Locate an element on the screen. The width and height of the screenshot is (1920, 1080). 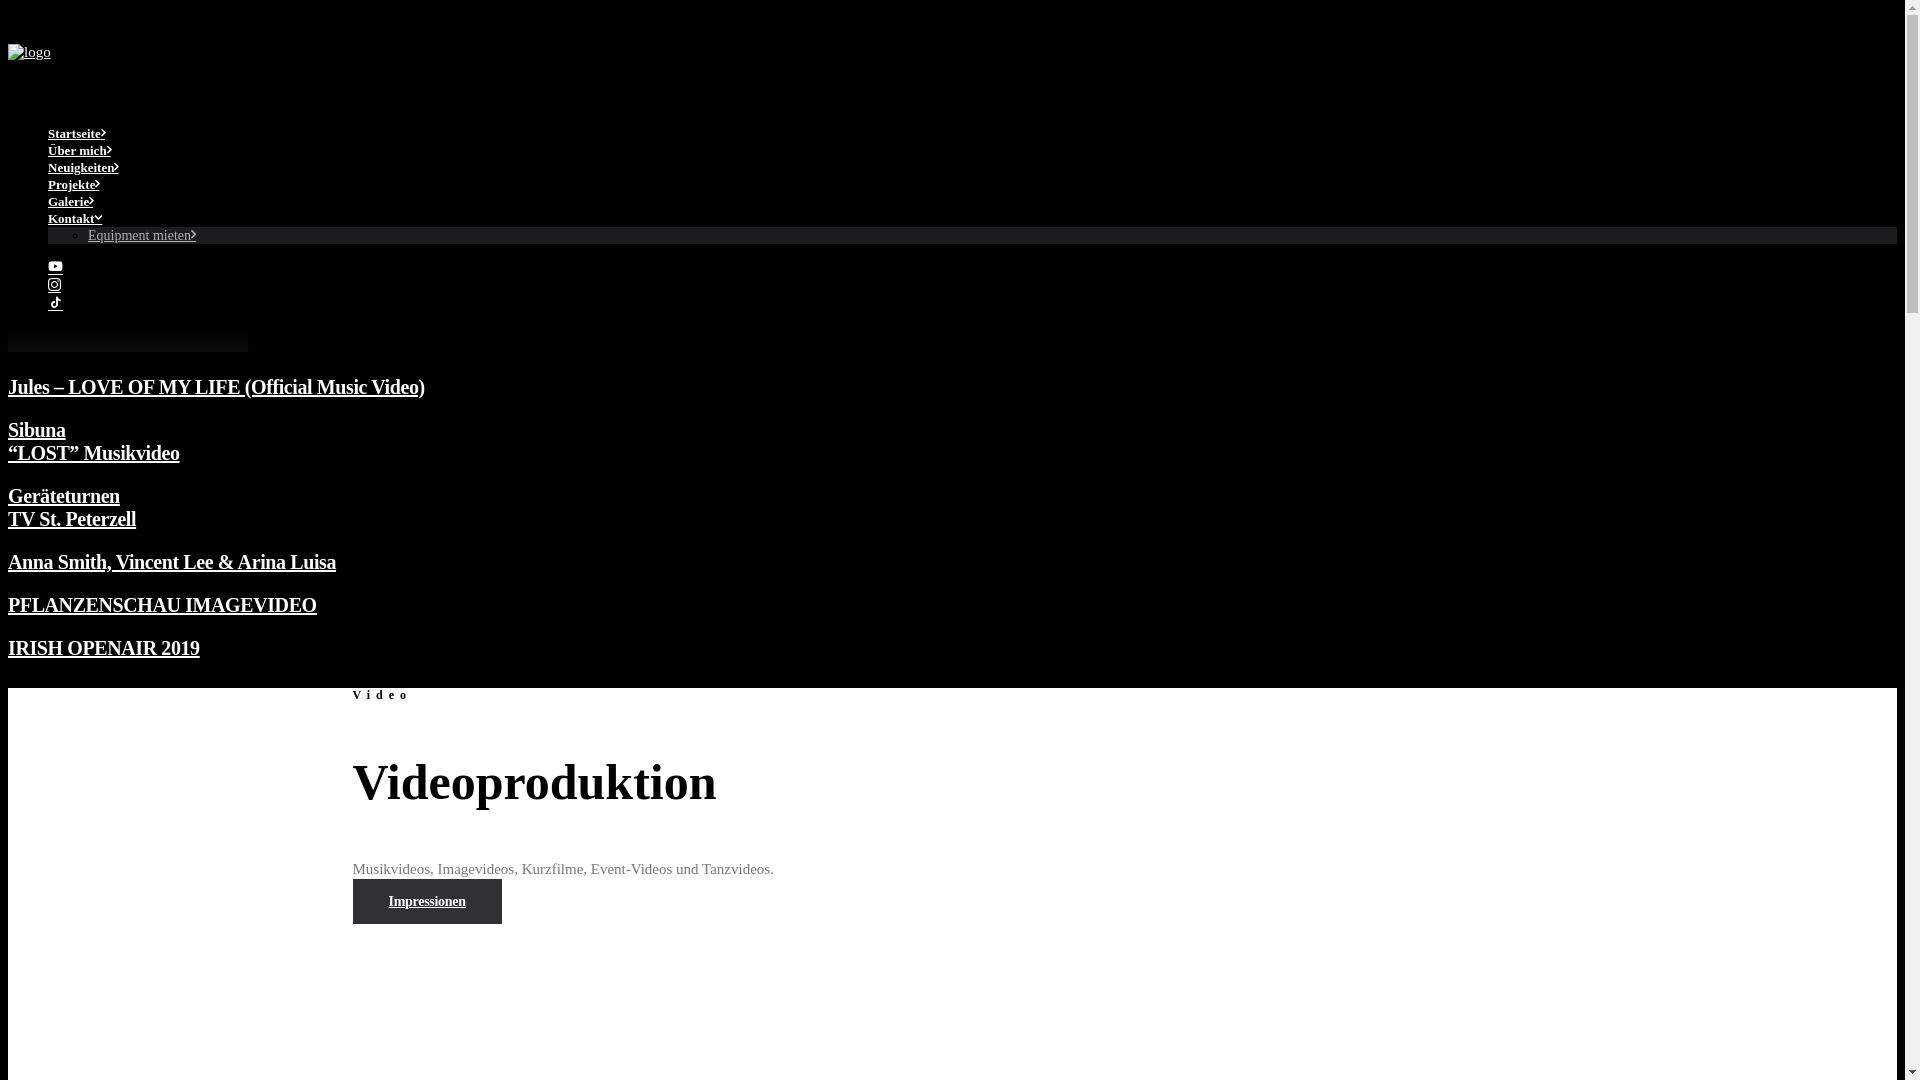
Impressionen is located at coordinates (426, 902).